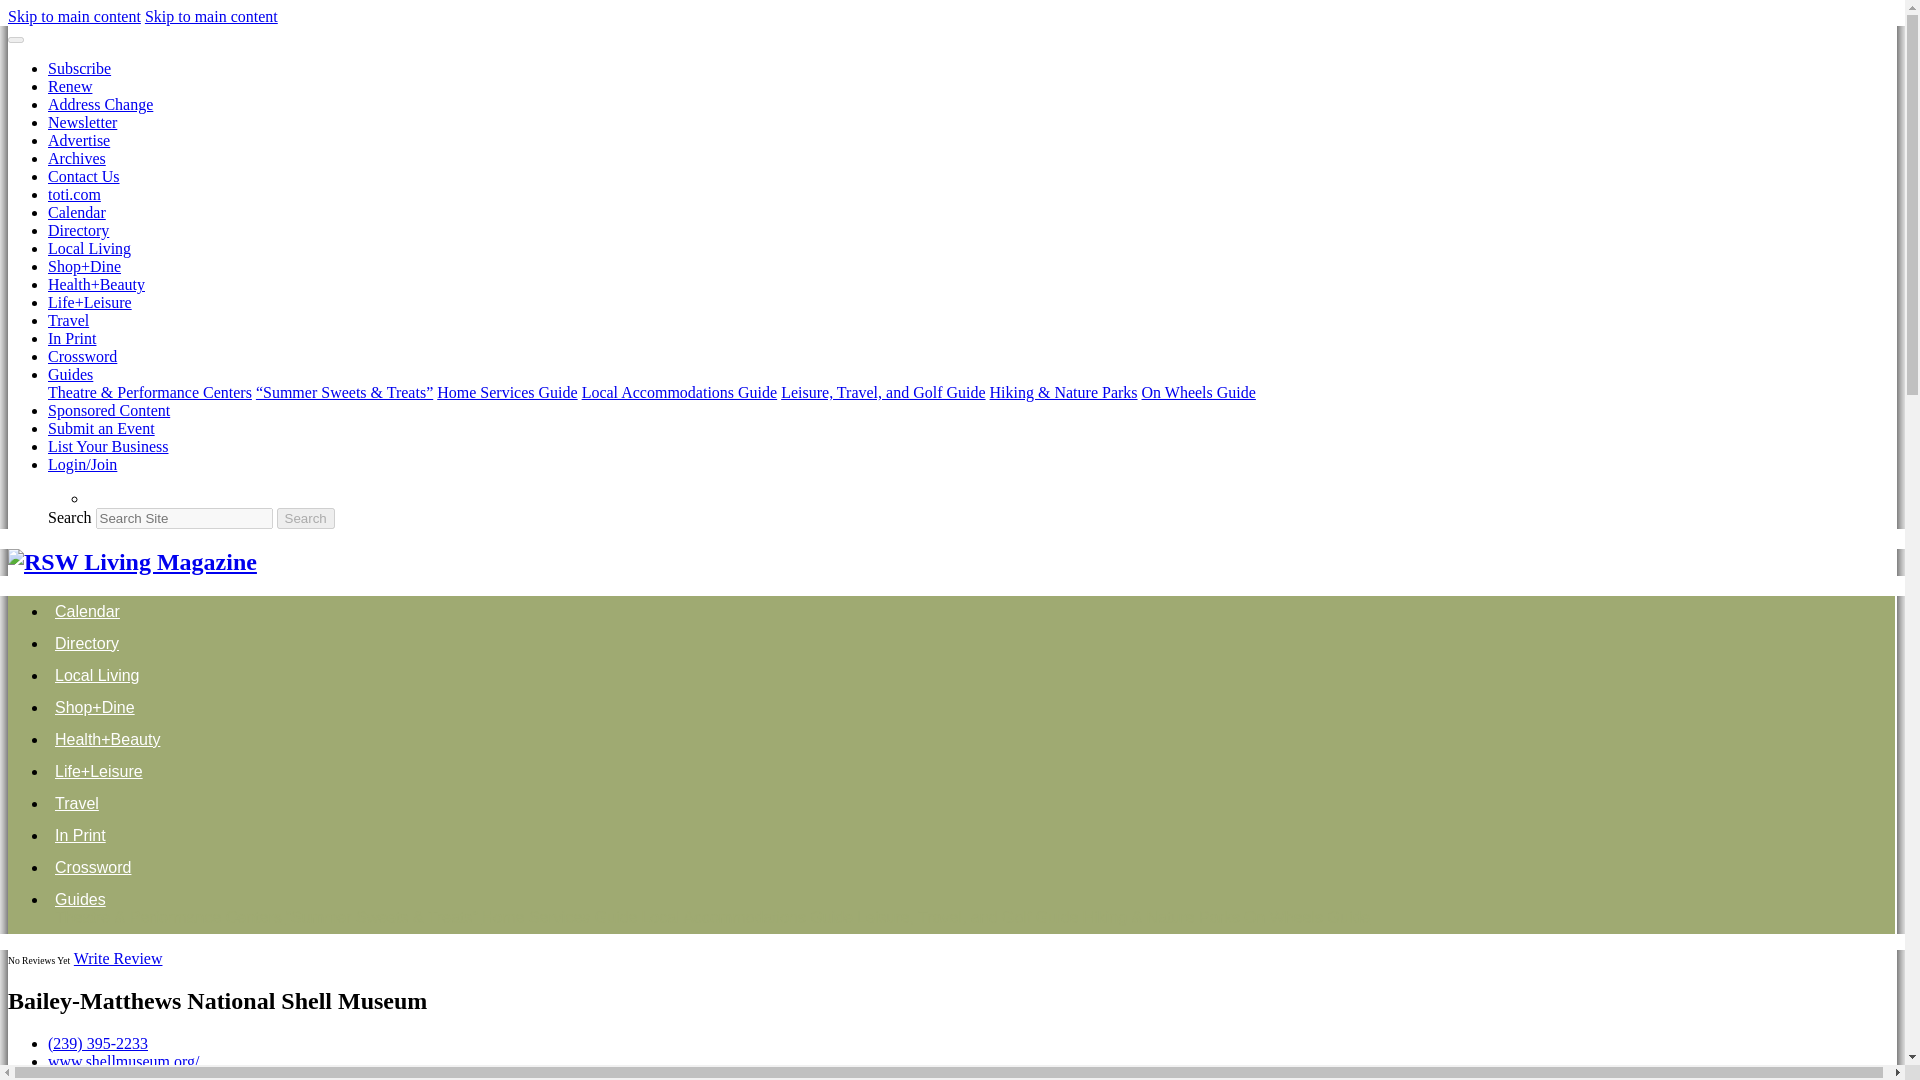 This screenshot has width=1920, height=1080. What do you see at coordinates (212, 16) in the screenshot?
I see `Skip to main content` at bounding box center [212, 16].